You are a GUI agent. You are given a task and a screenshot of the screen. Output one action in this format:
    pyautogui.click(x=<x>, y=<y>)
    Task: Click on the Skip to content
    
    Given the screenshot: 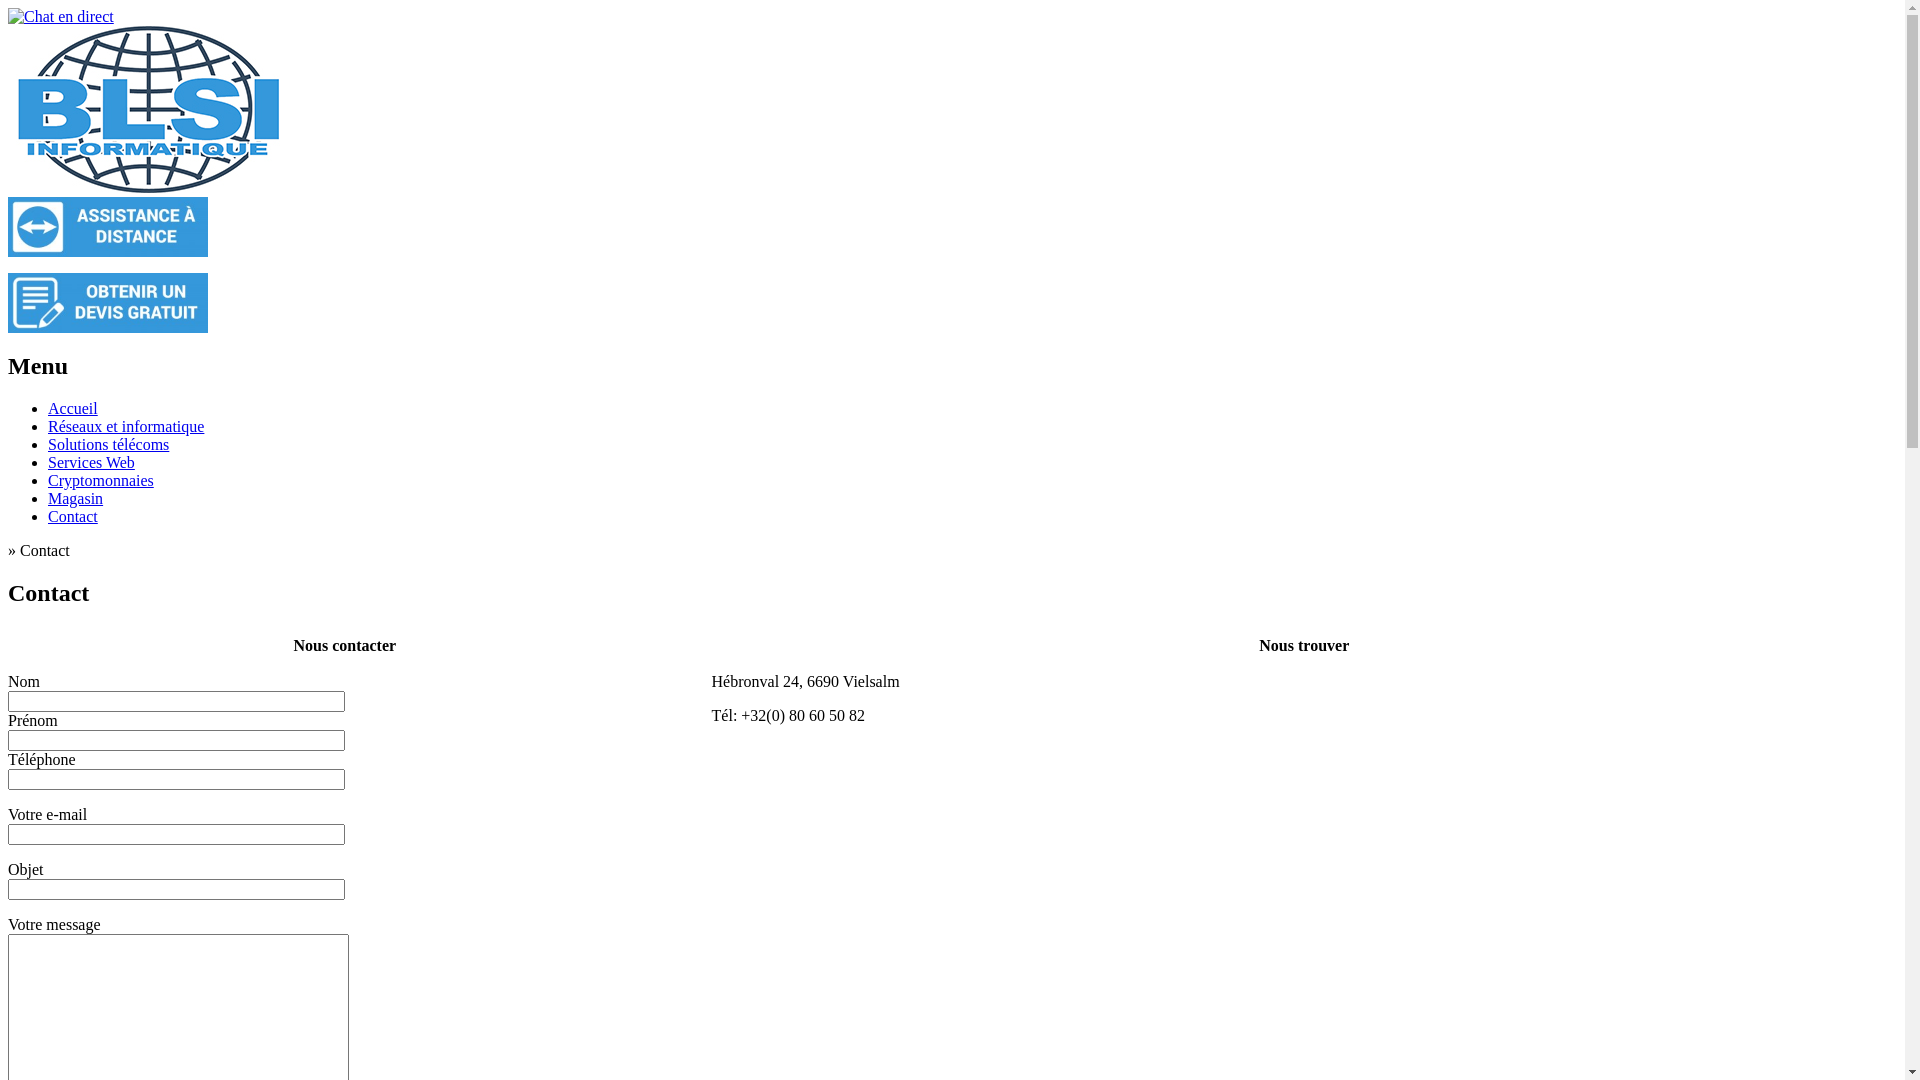 What is the action you would take?
    pyautogui.click(x=8, y=400)
    